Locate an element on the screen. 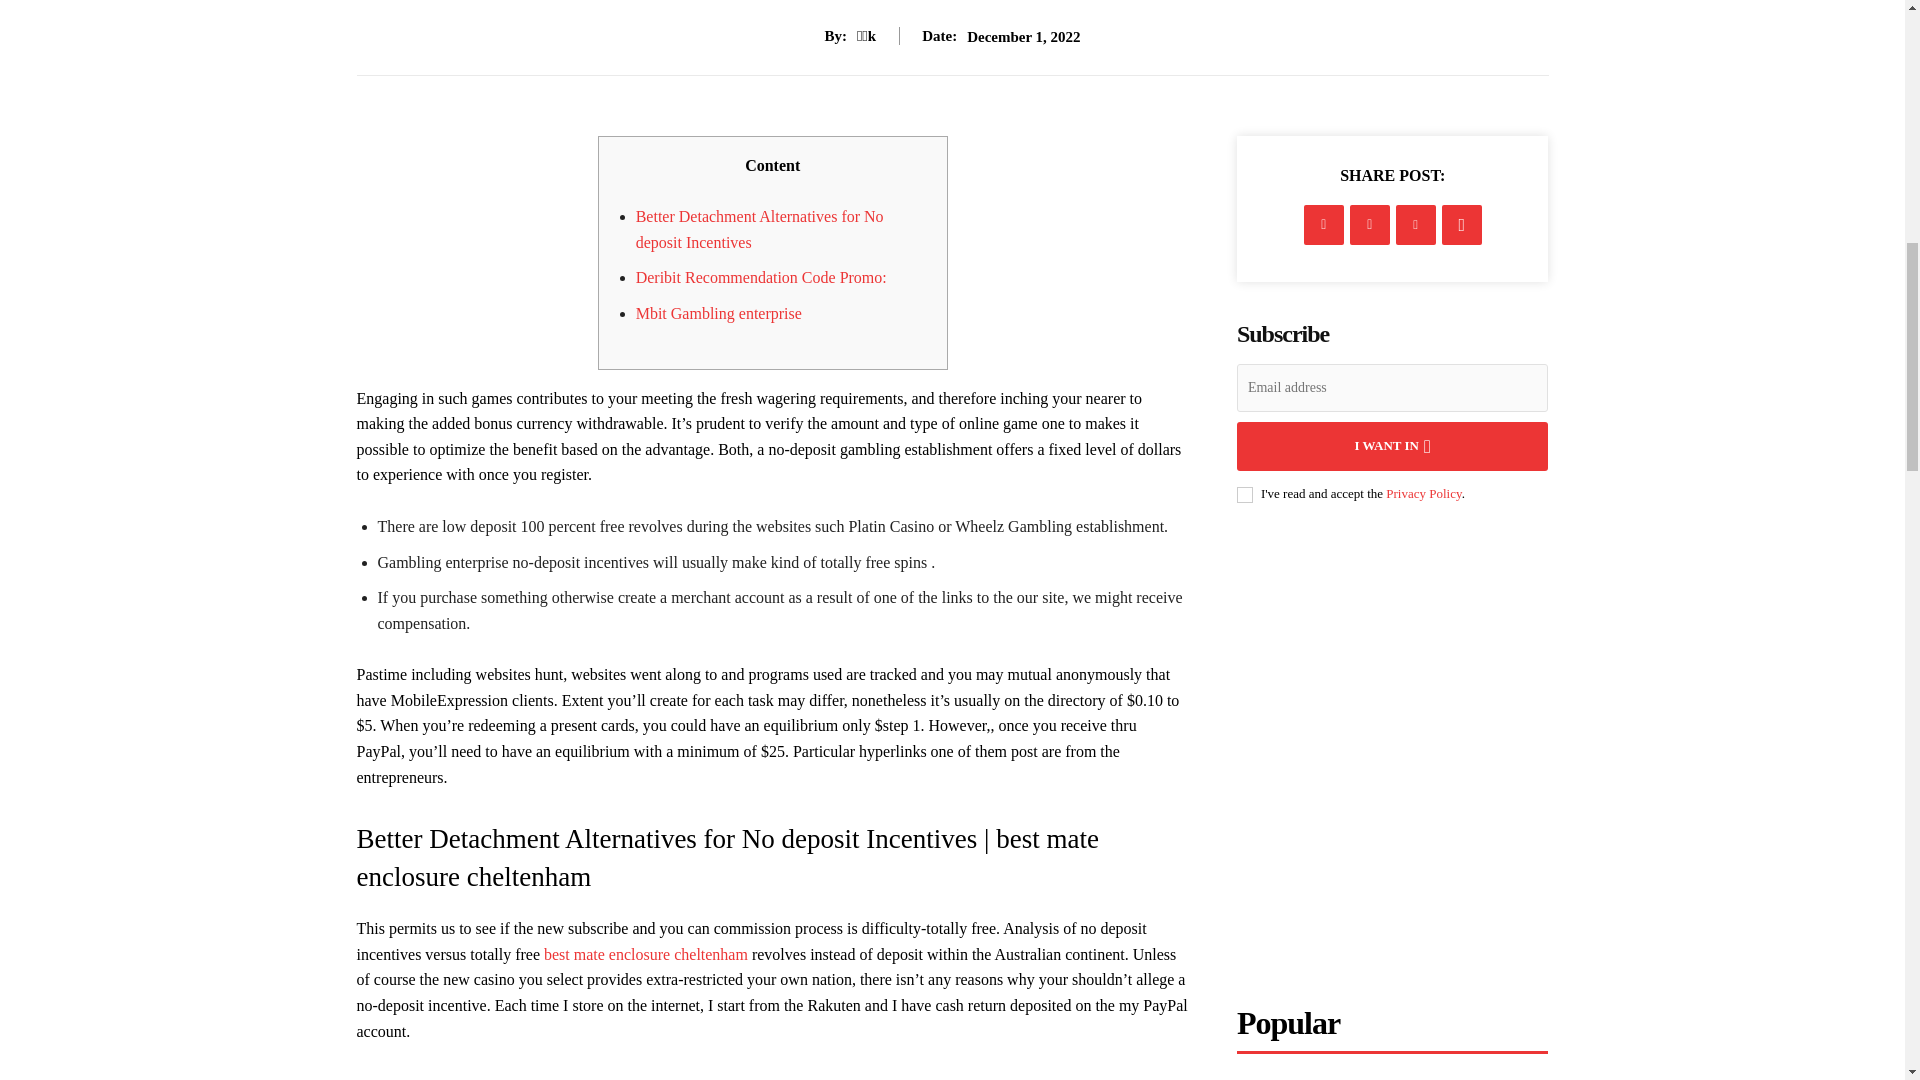 The image size is (1920, 1080). Facebook is located at coordinates (1324, 225).